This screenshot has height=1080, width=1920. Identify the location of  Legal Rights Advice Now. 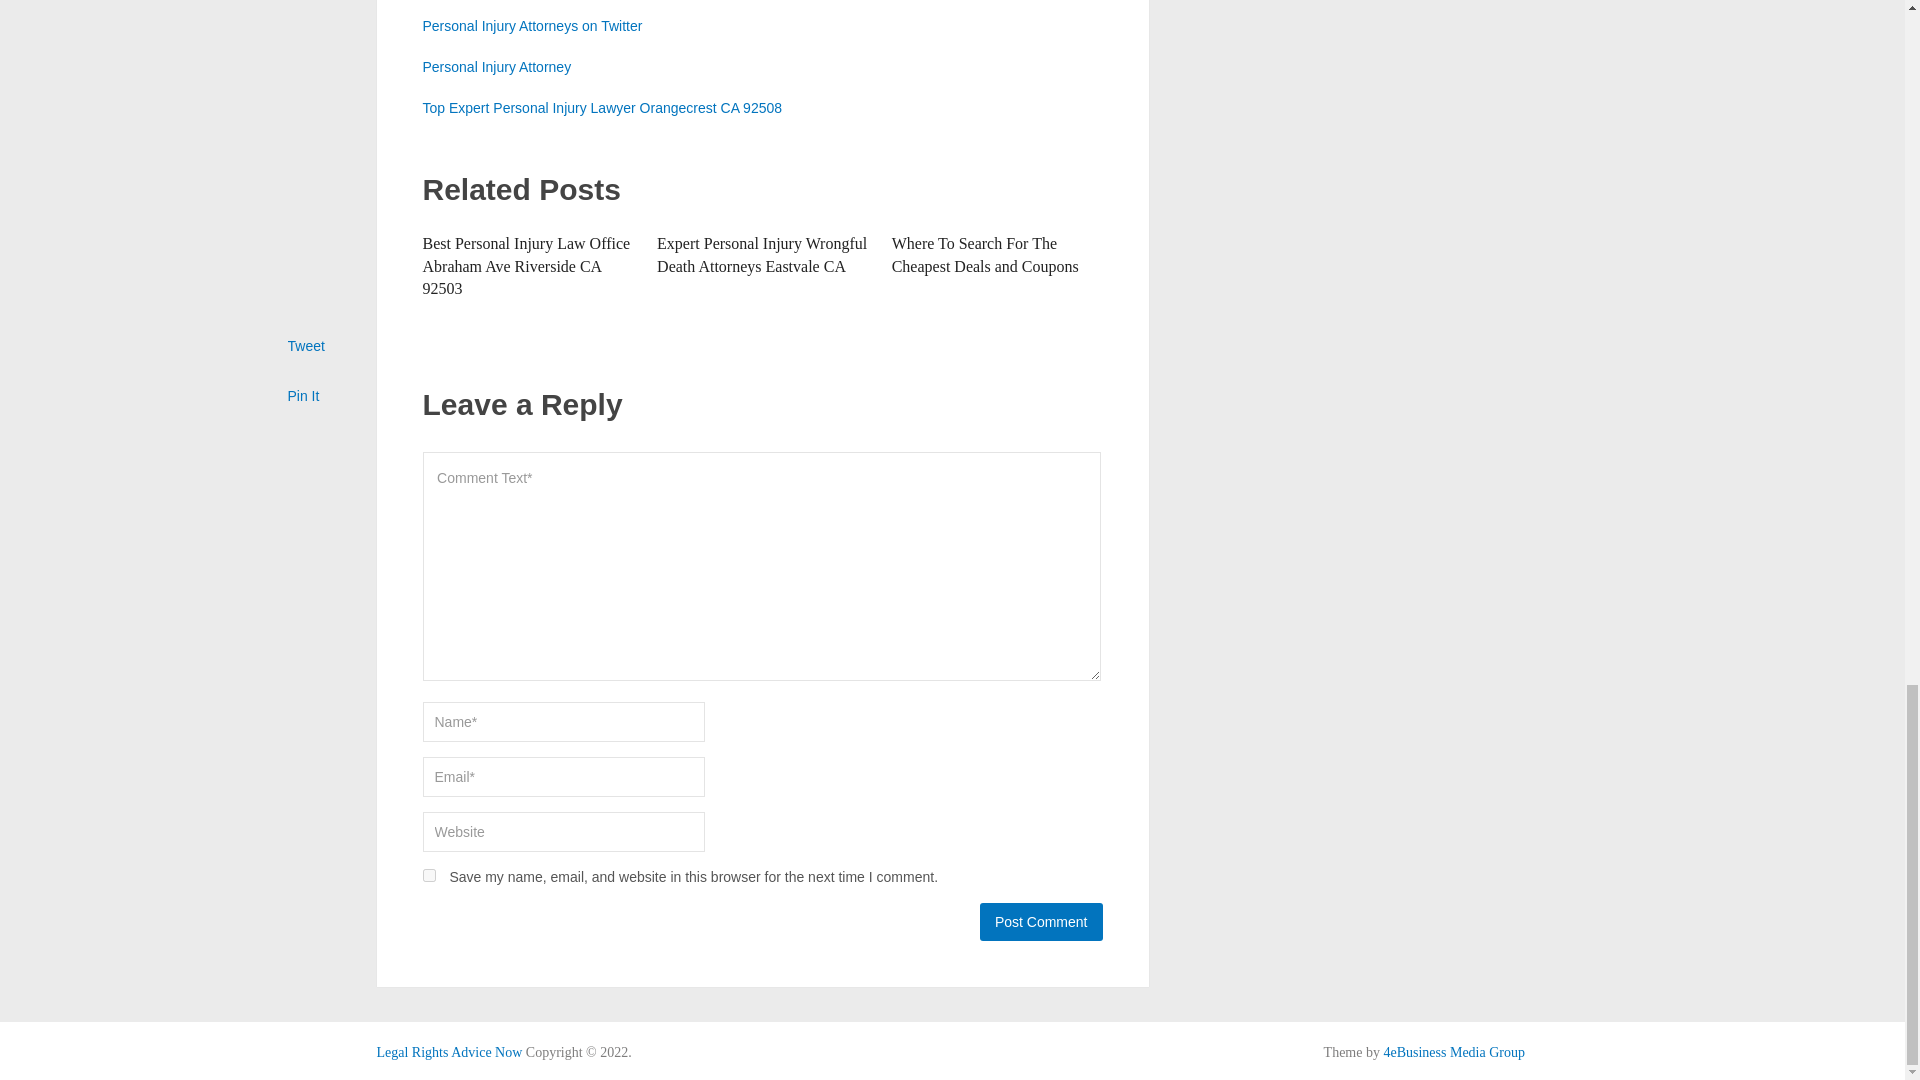
(449, 1052).